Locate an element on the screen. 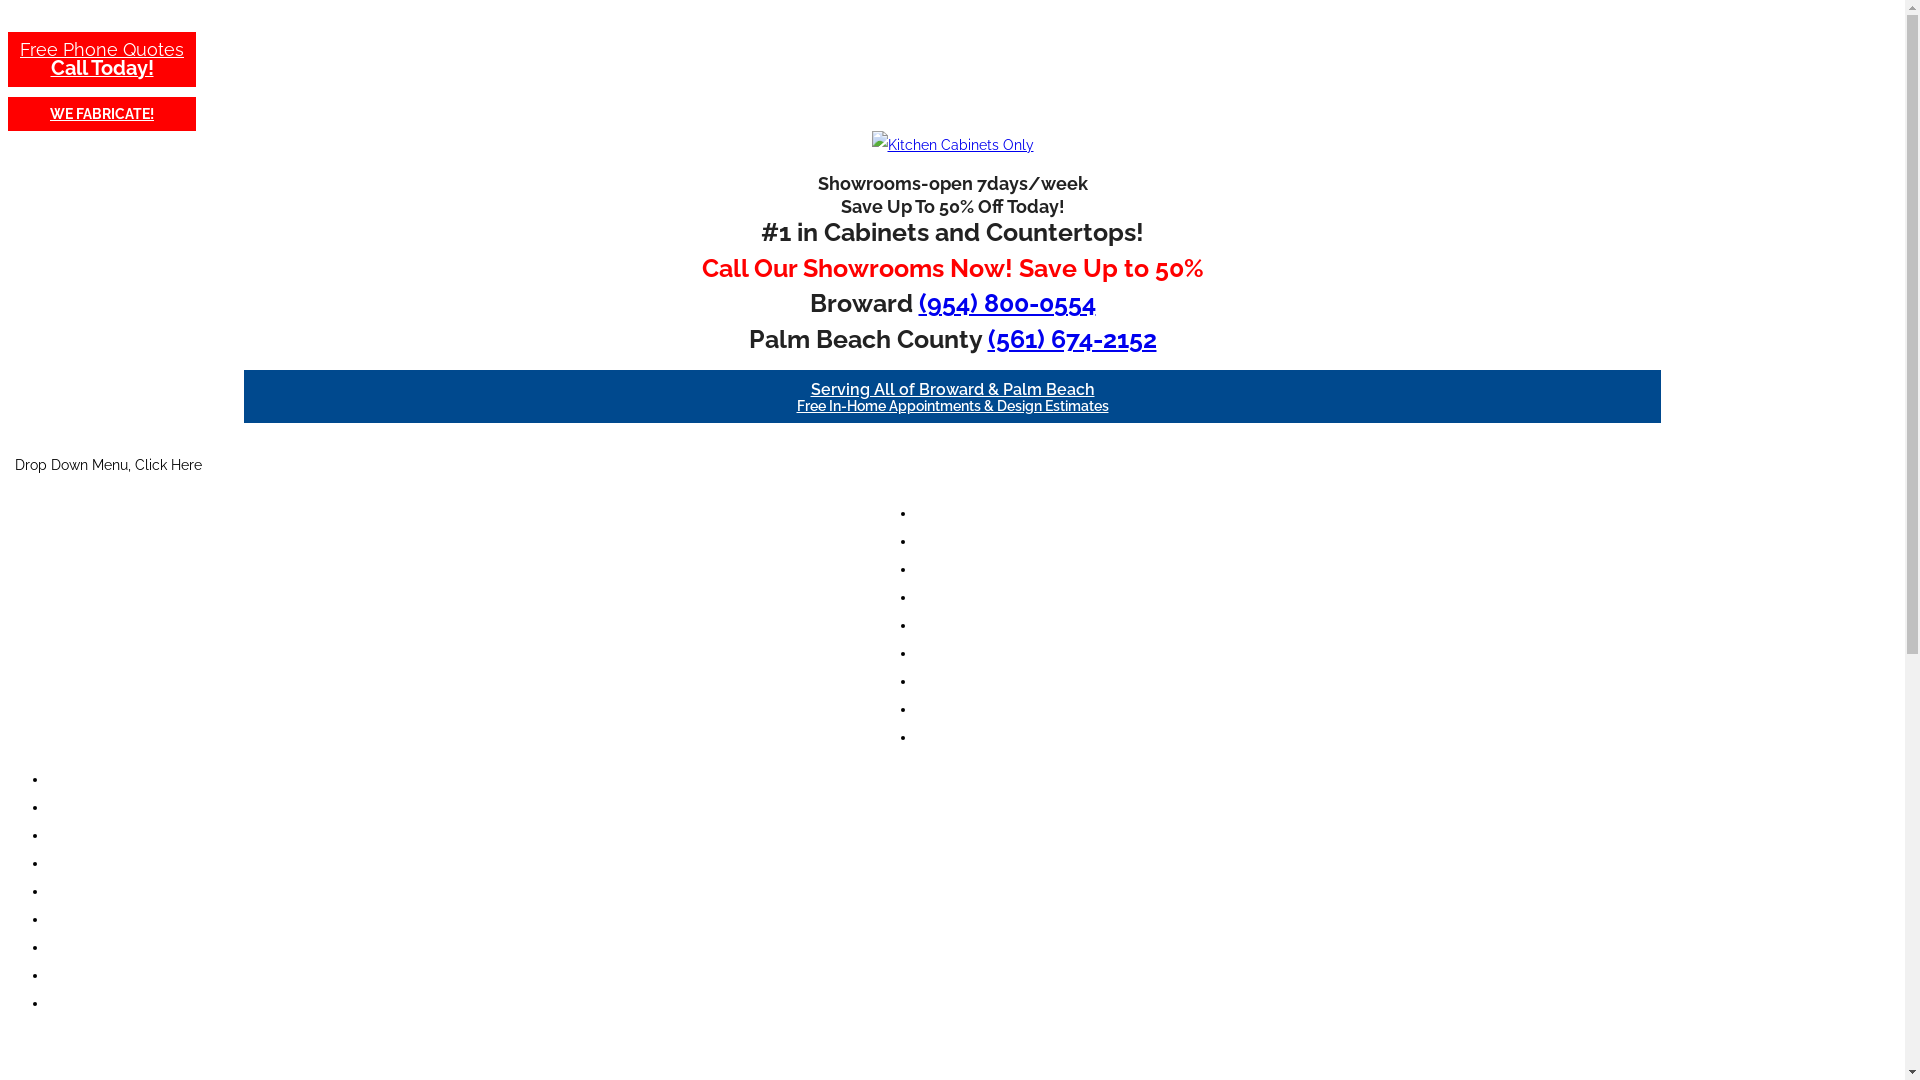 This screenshot has height=1080, width=1920. Gallery is located at coordinates (72, 919).